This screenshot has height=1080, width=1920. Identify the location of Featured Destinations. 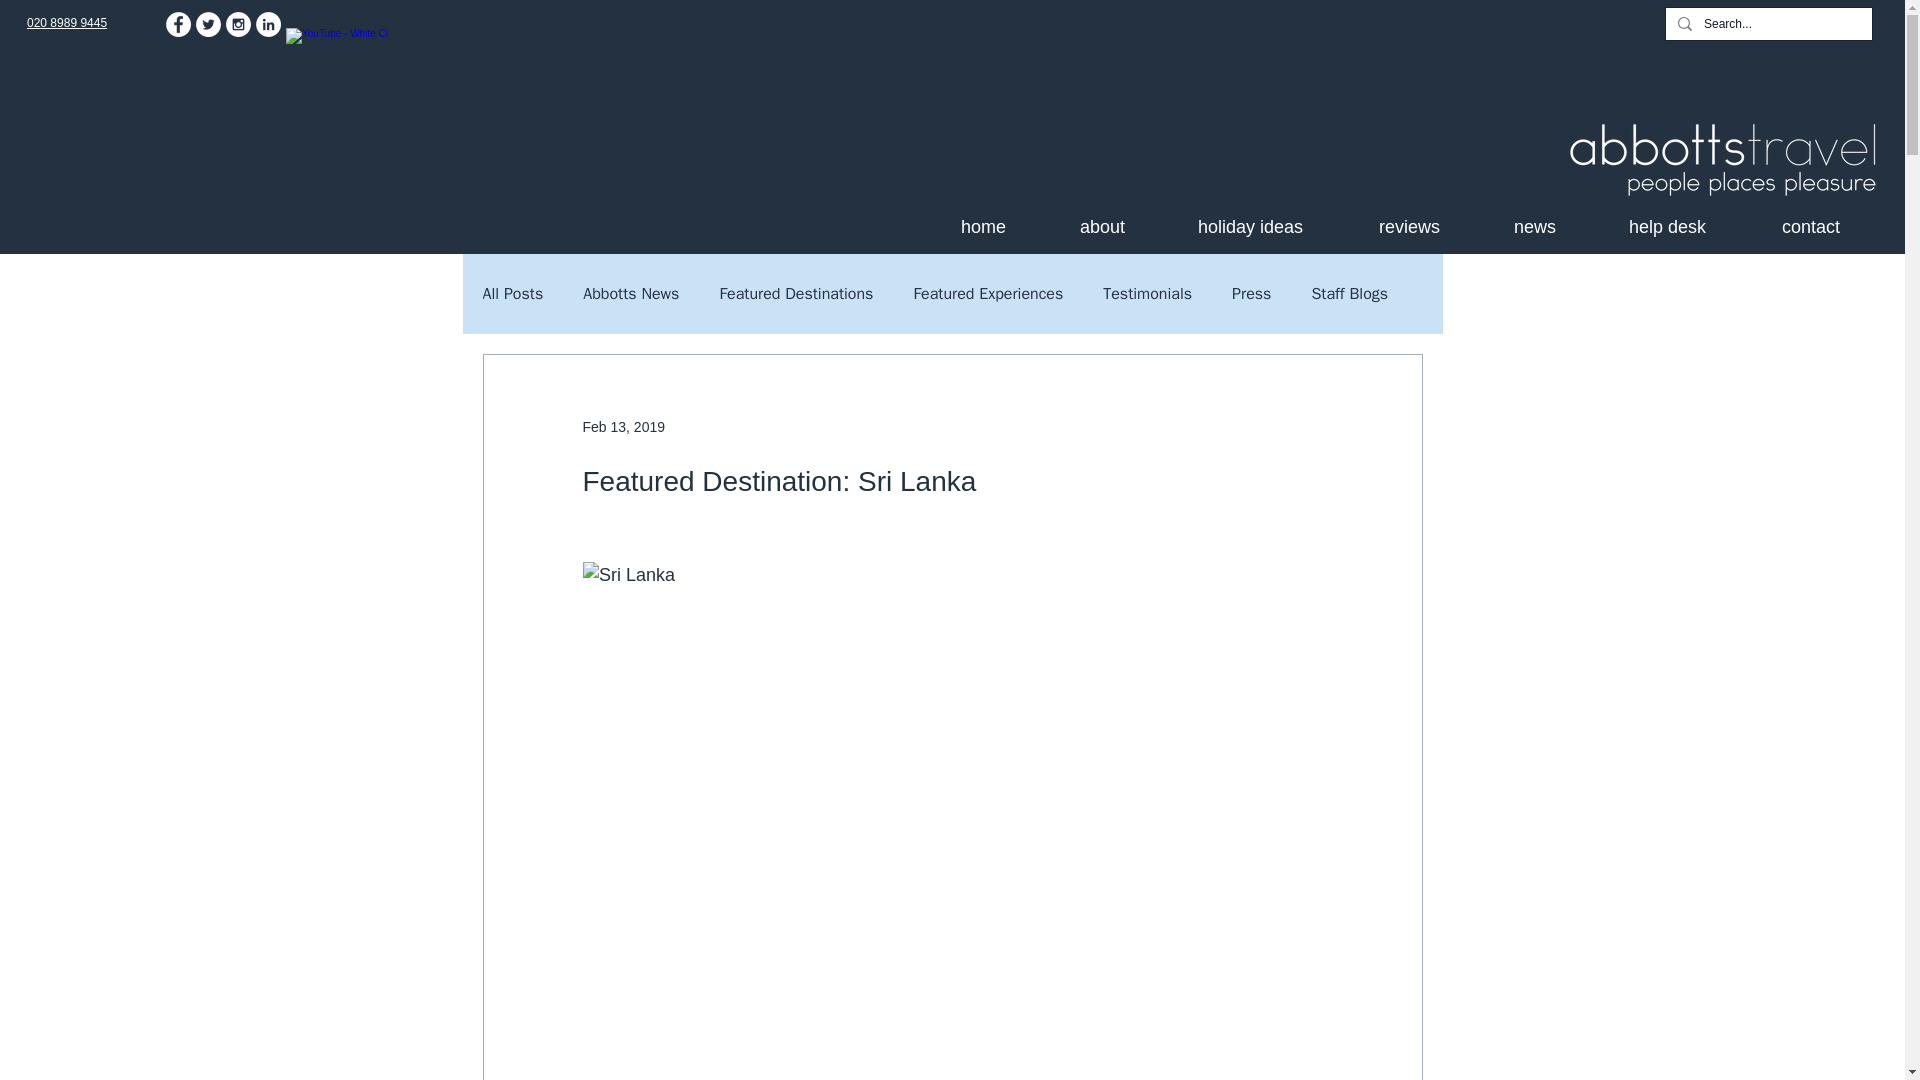
(796, 294).